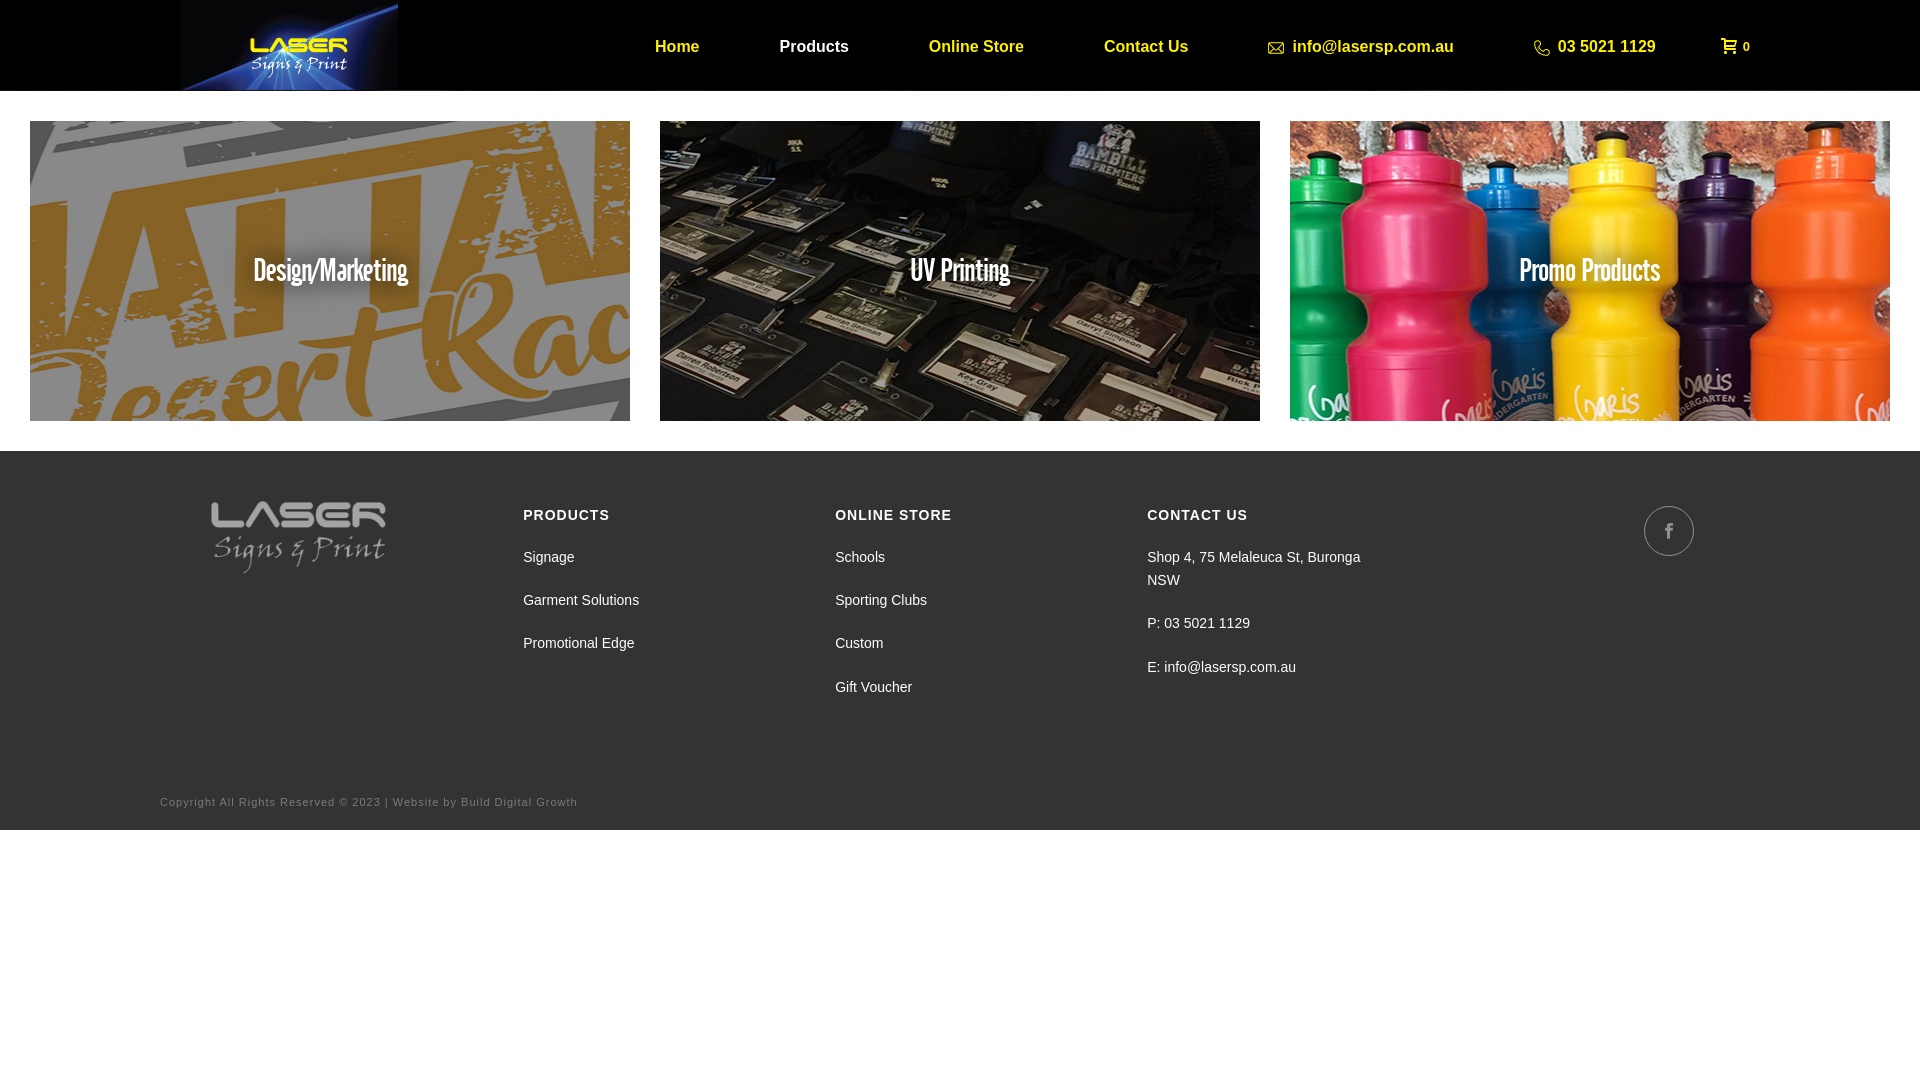 The height and width of the screenshot is (1080, 1920). What do you see at coordinates (859, 642) in the screenshot?
I see `Custom` at bounding box center [859, 642].